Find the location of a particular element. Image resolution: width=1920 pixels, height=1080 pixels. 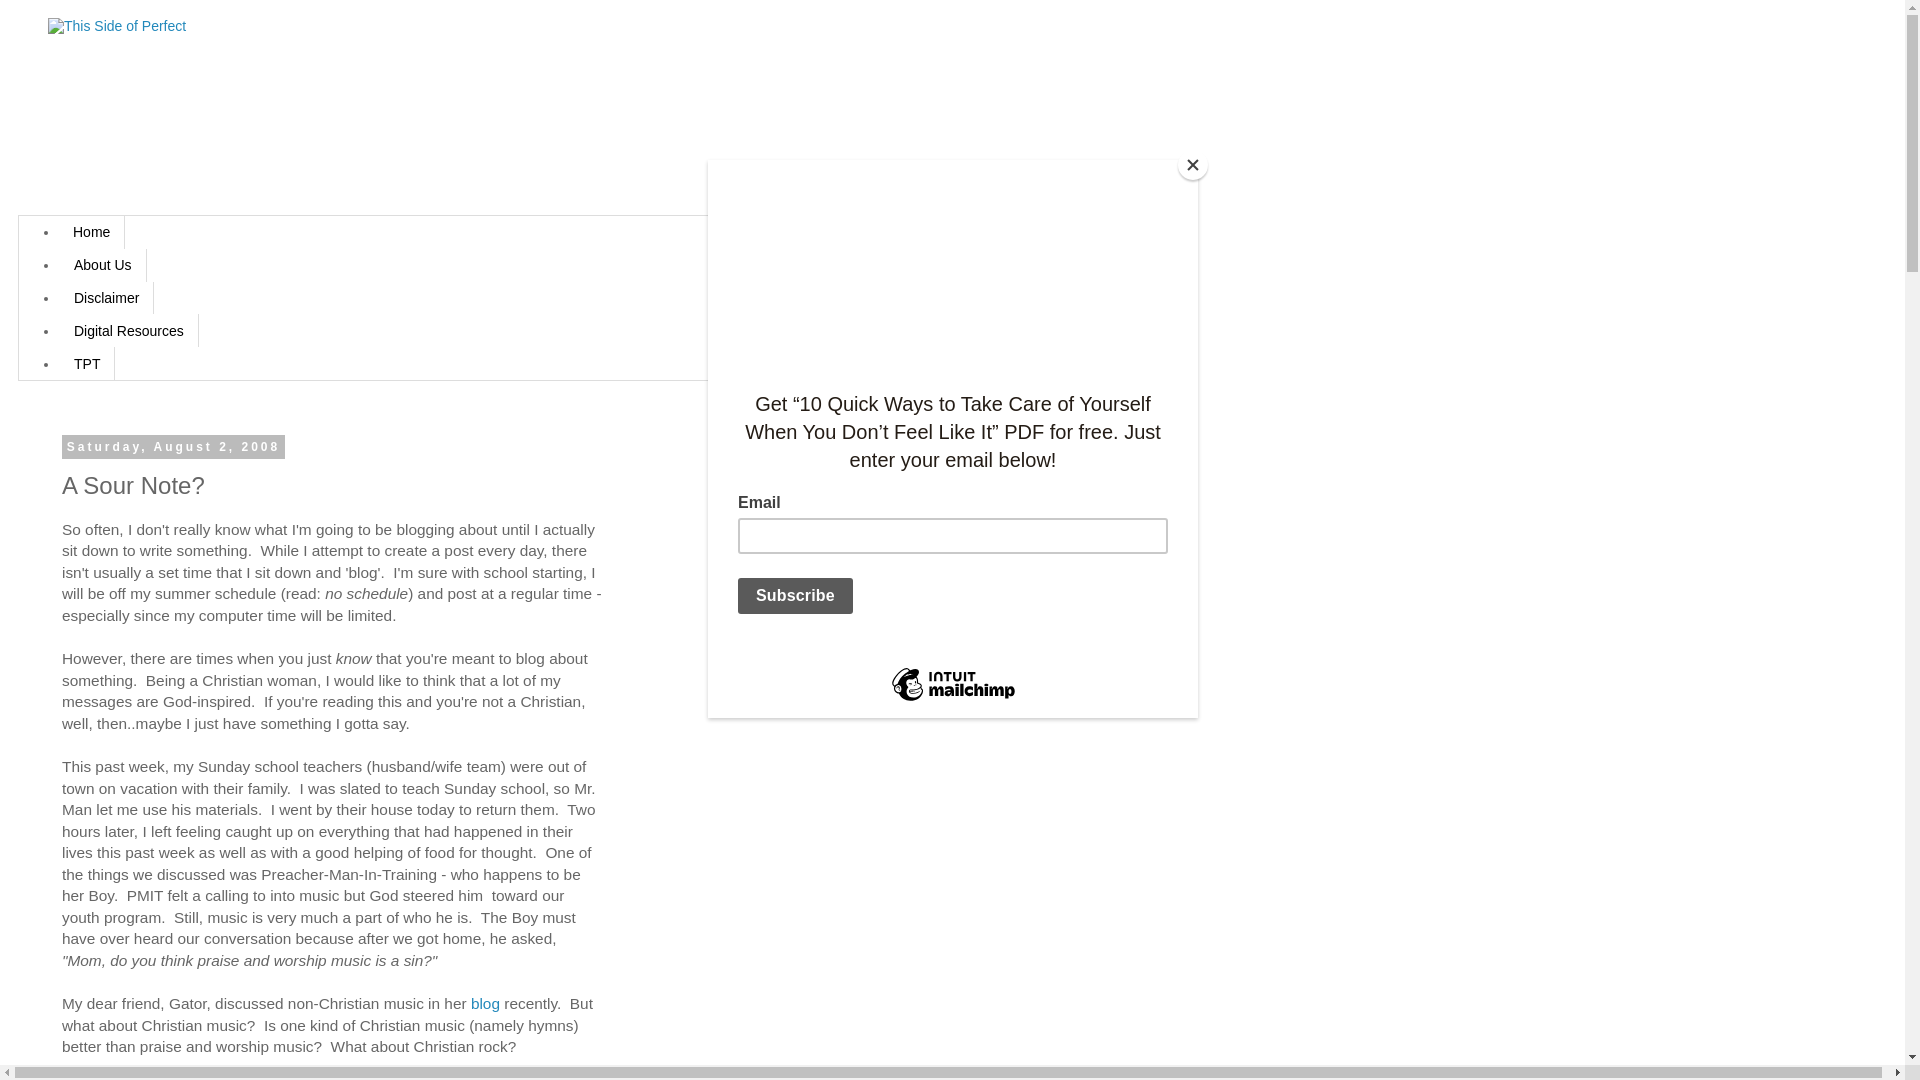

TPT is located at coordinates (87, 363).